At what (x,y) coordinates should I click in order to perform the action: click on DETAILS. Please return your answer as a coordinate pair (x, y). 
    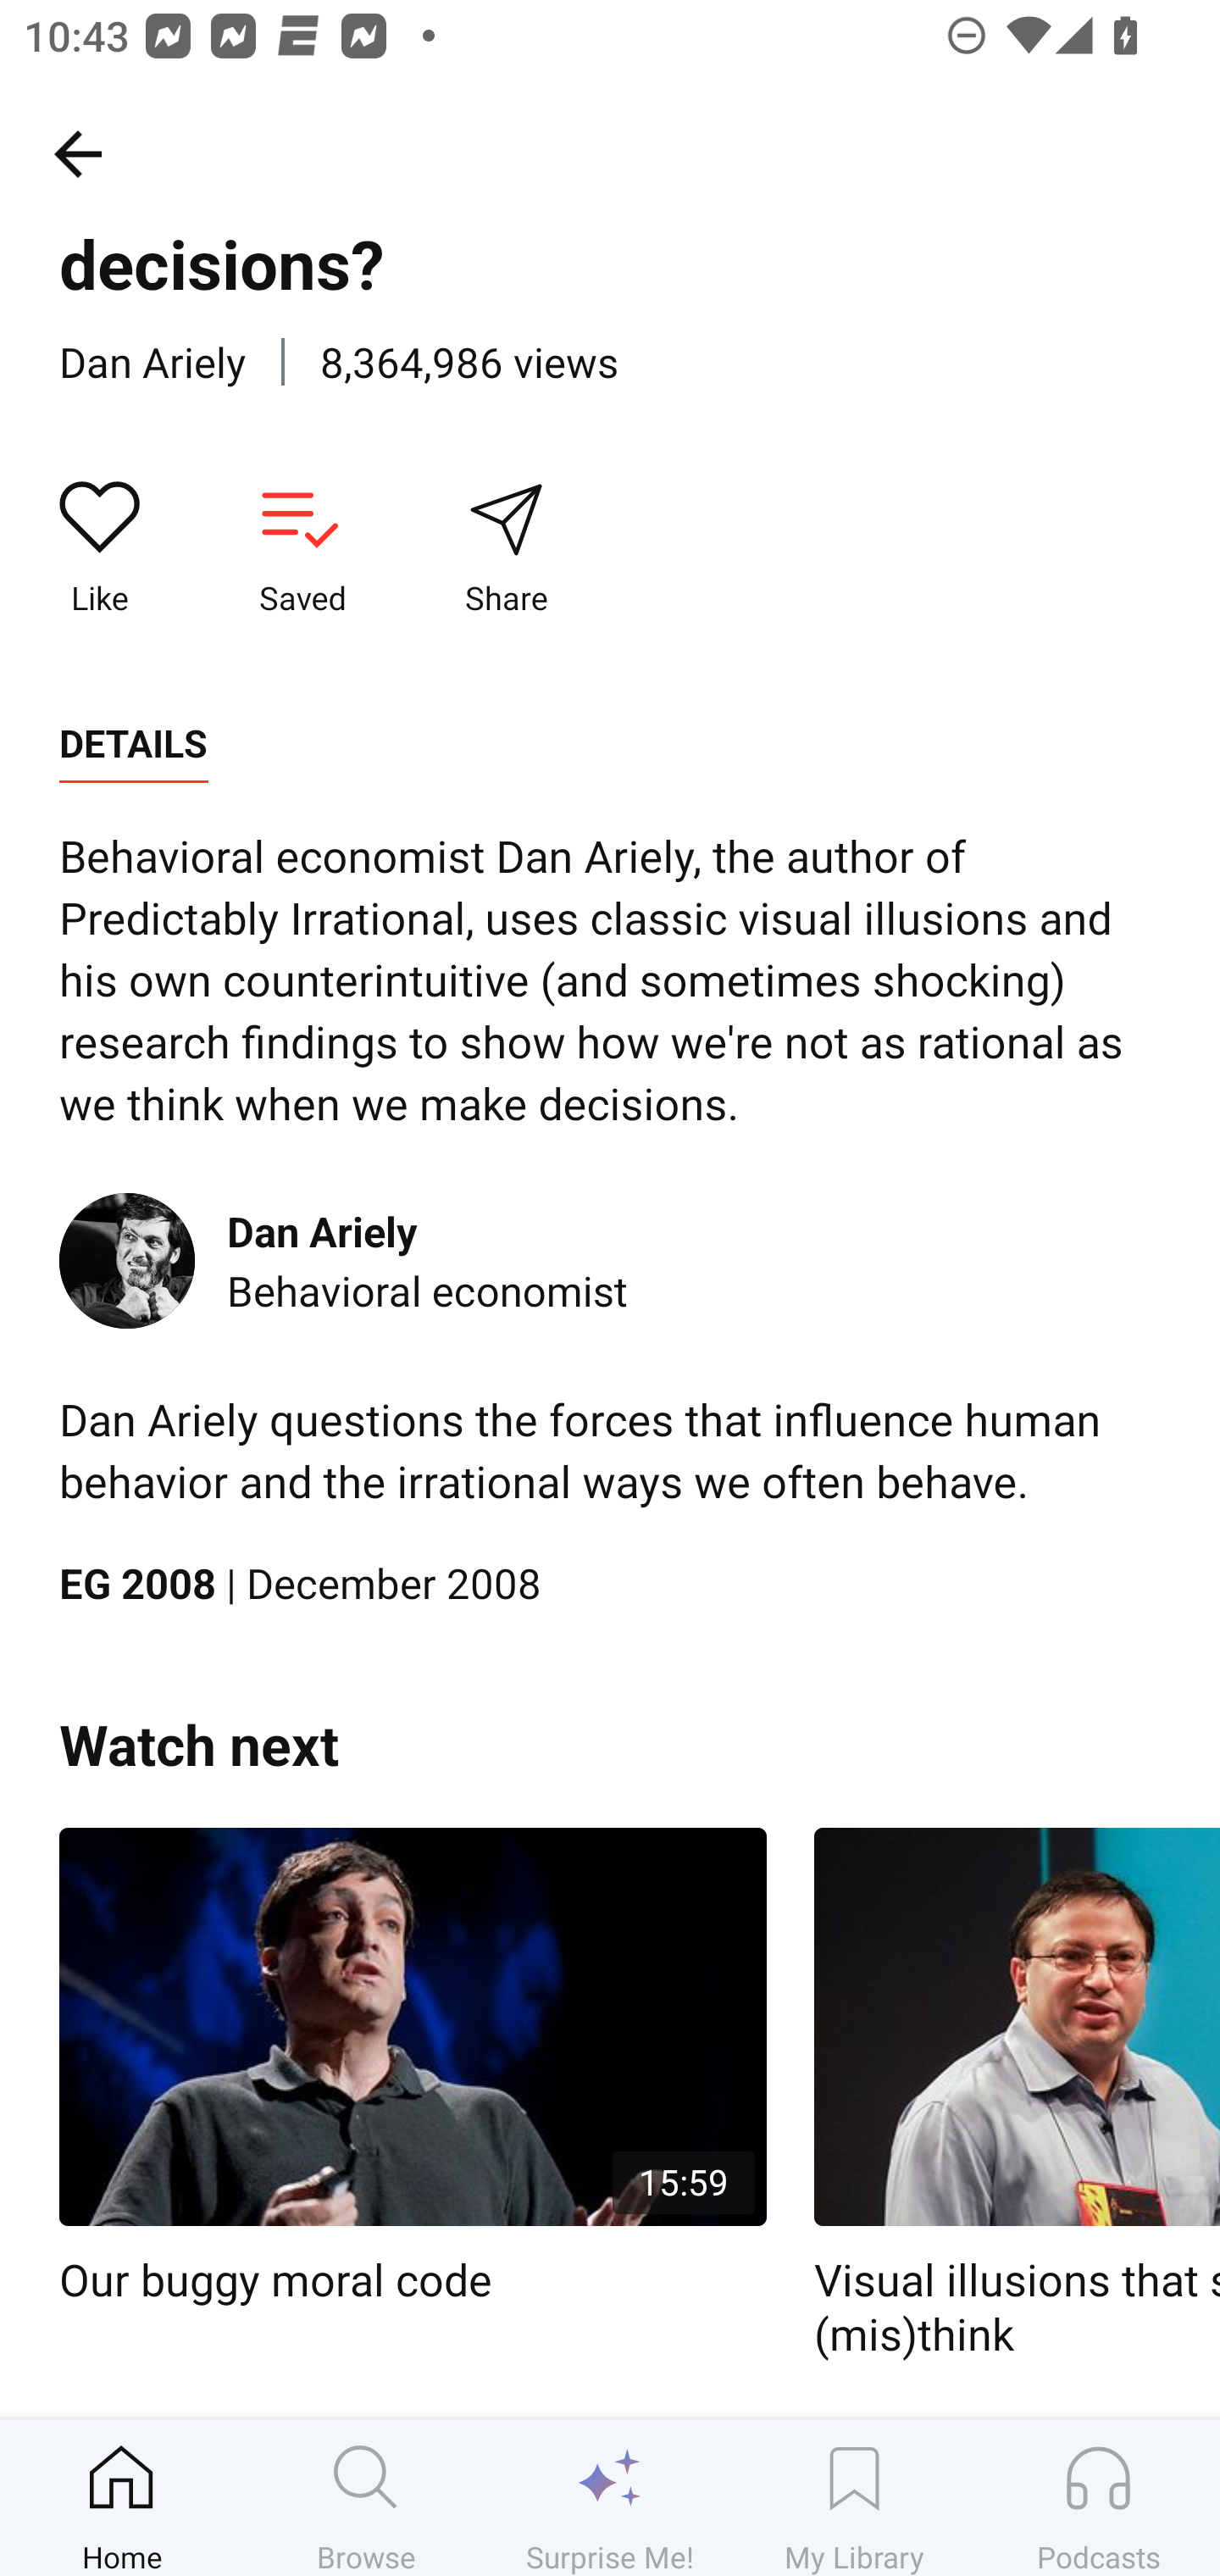
    Looking at the image, I should click on (133, 744).